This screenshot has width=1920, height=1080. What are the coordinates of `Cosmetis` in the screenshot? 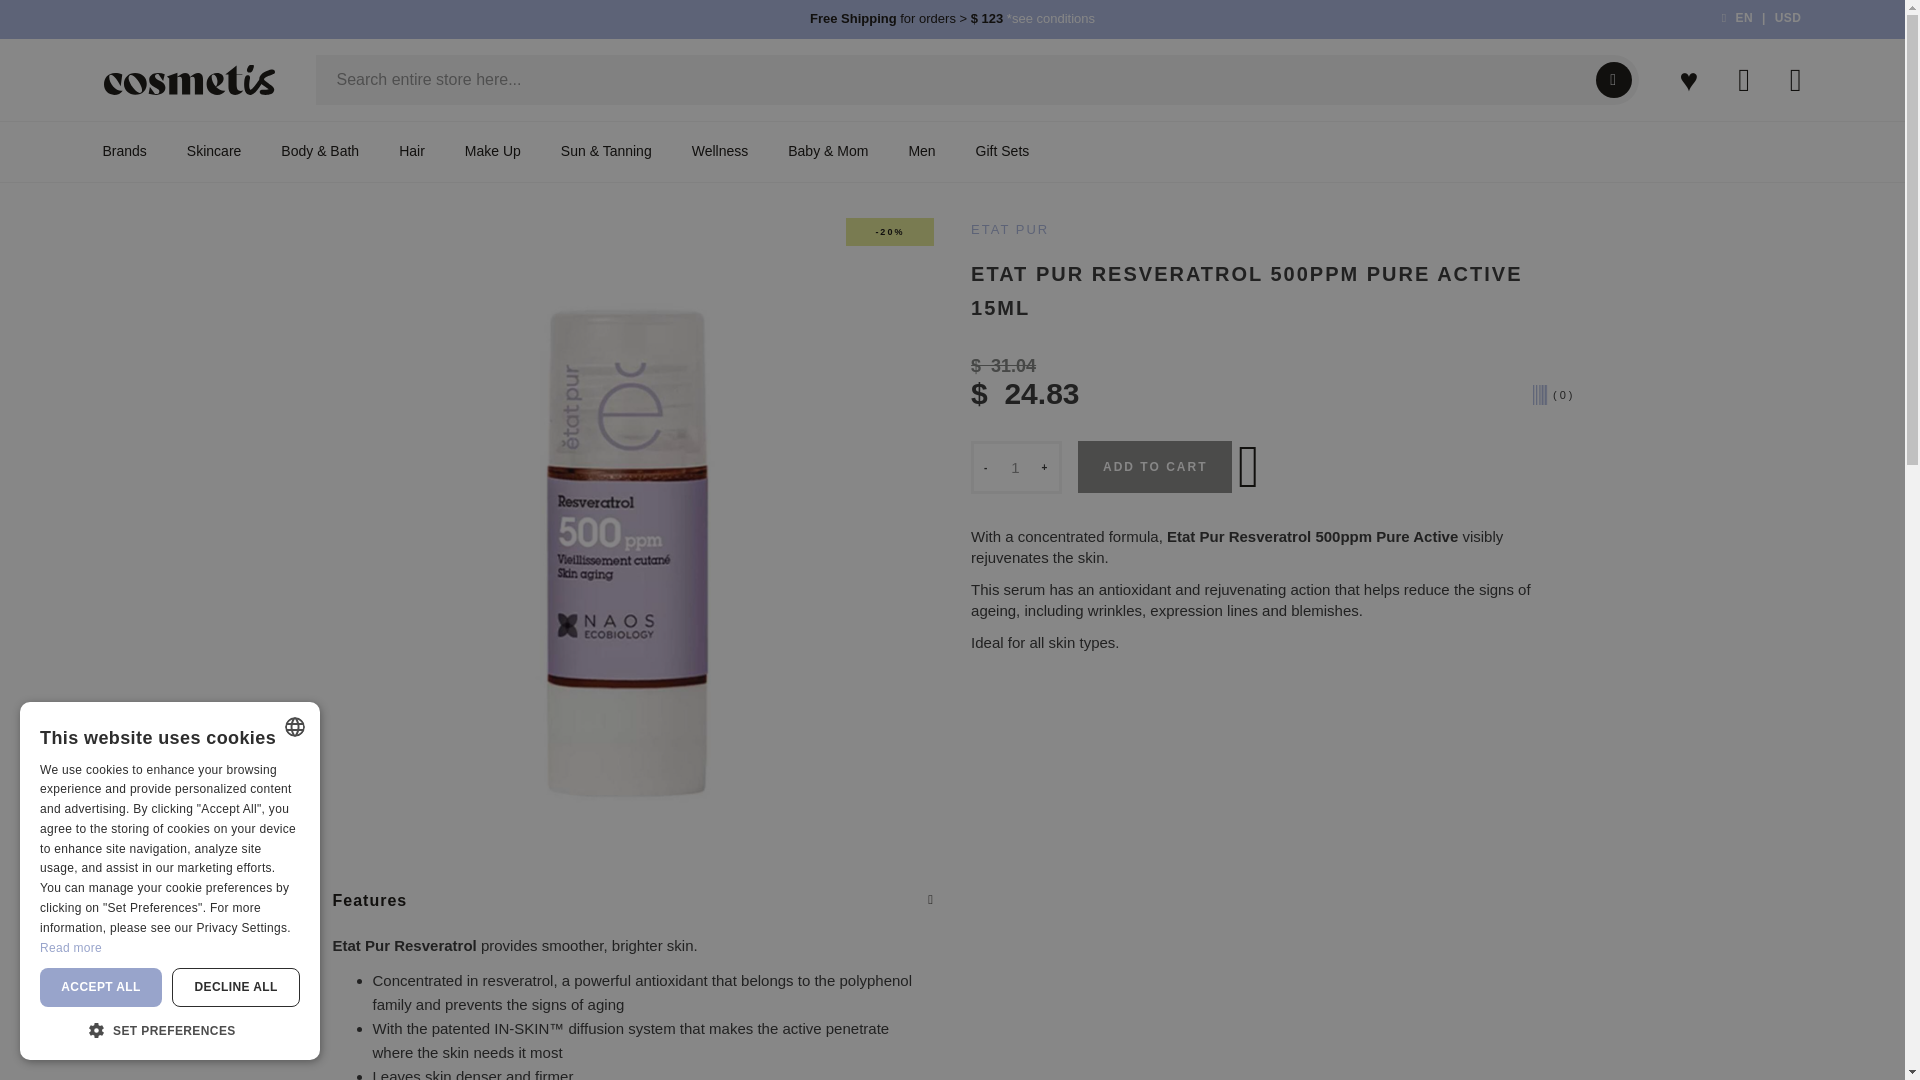 It's located at (188, 80).